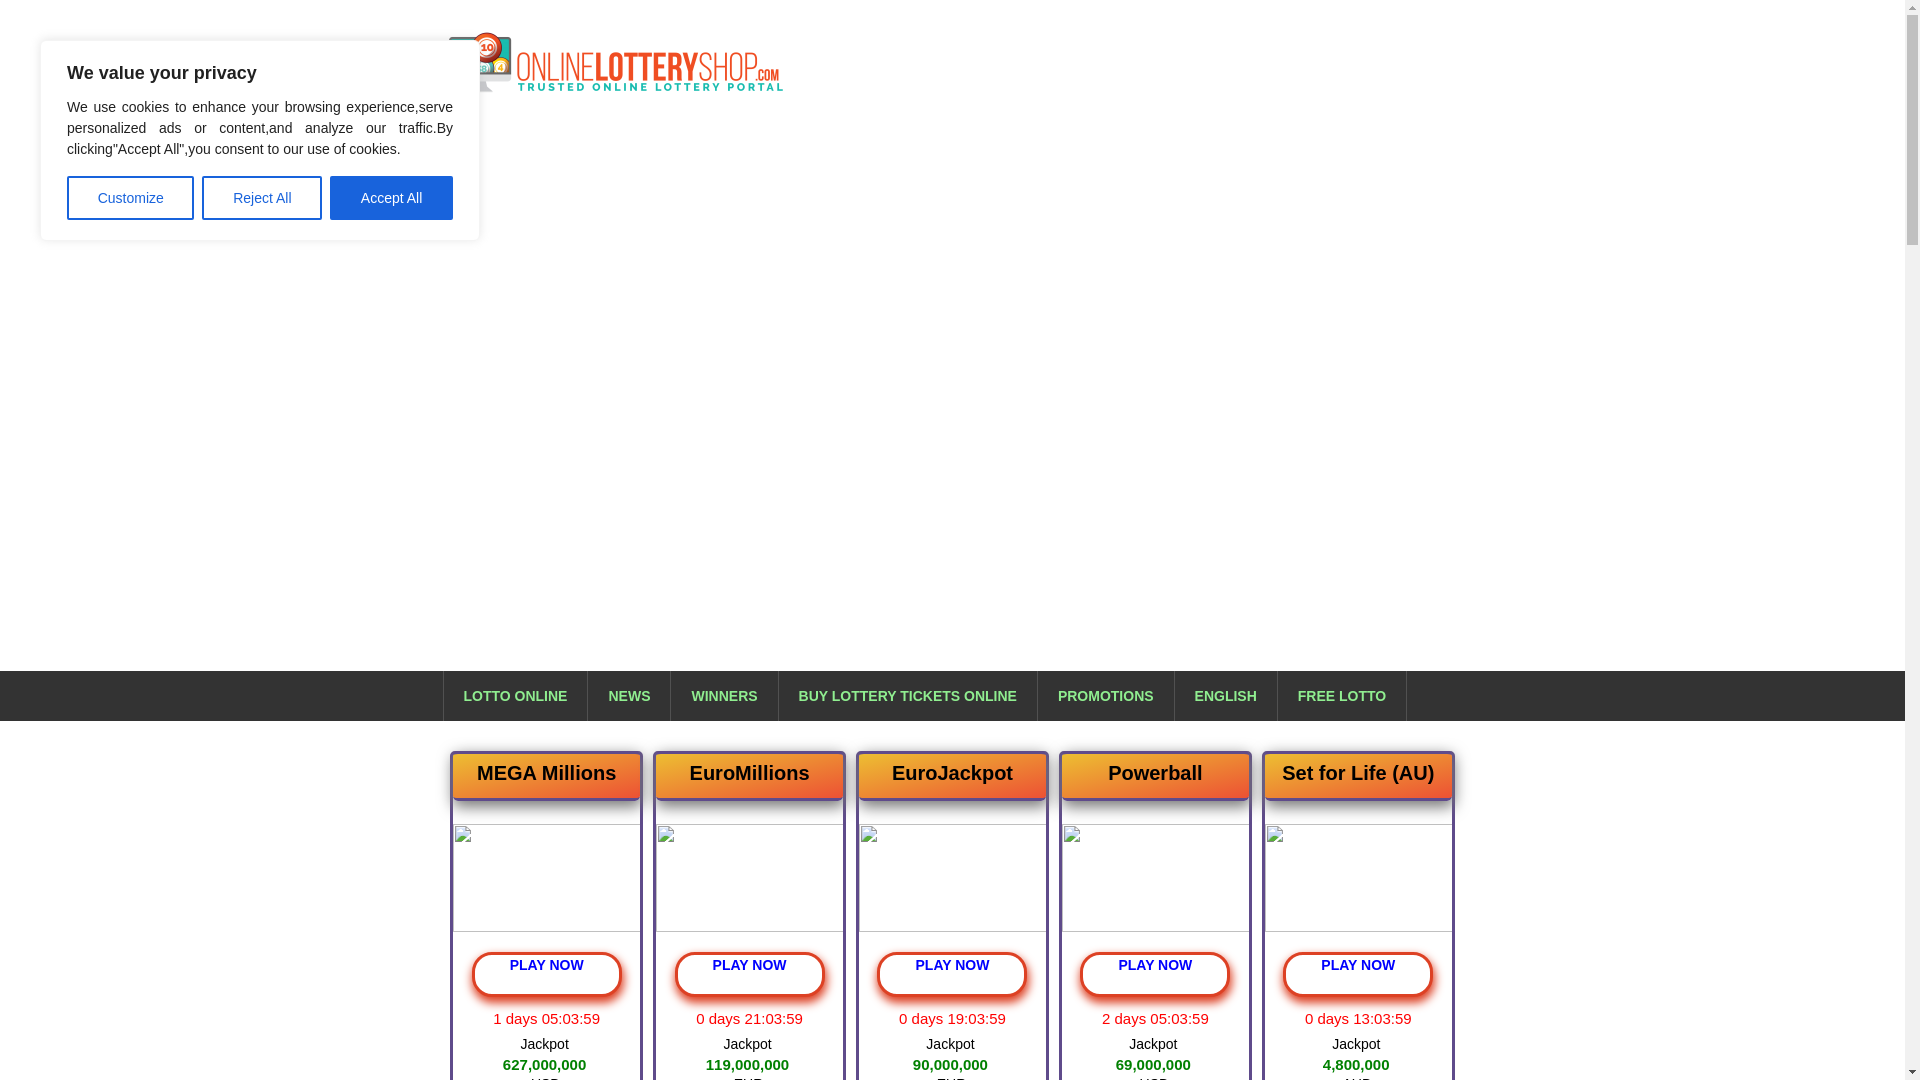 The image size is (1920, 1080). Describe the element at coordinates (908, 696) in the screenshot. I see `BUY LOTTERY TICKETS ONLINE` at that location.